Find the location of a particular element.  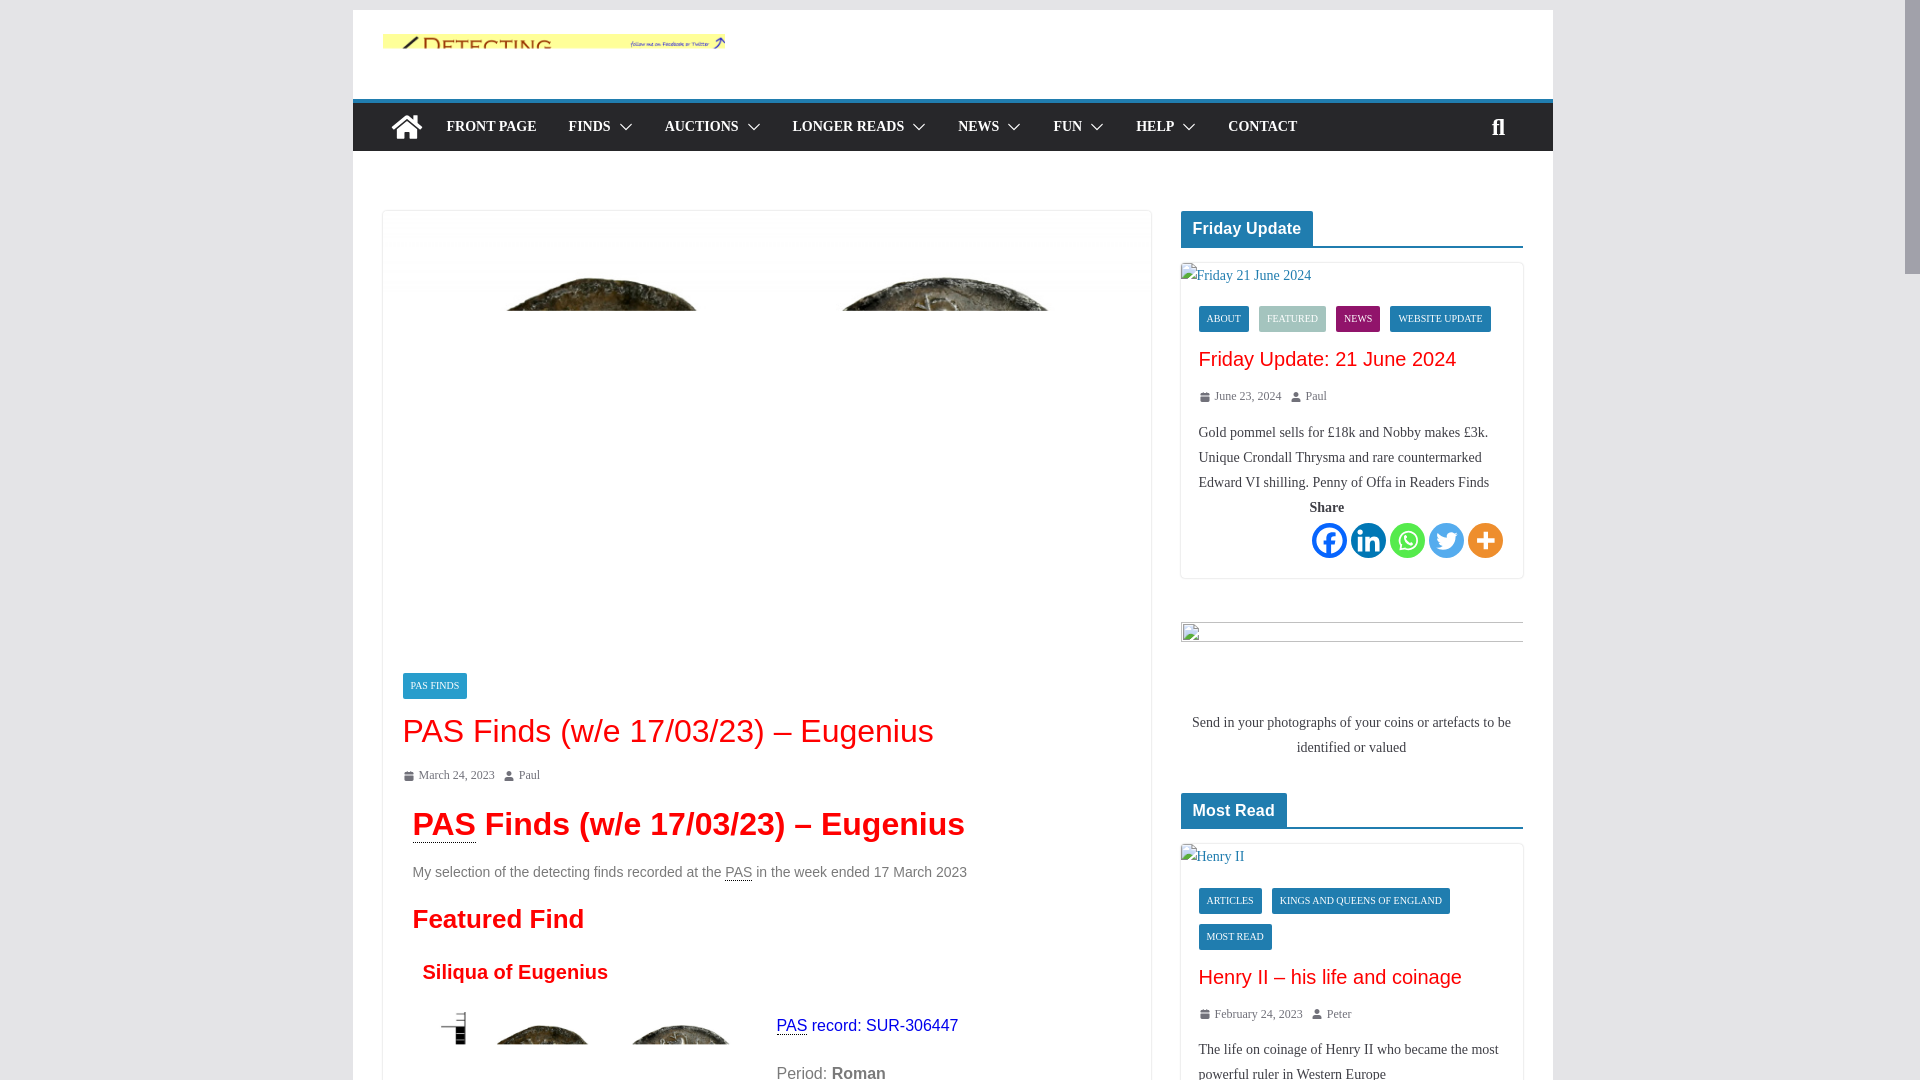

Portable Antiquities Scheme is located at coordinates (443, 824).